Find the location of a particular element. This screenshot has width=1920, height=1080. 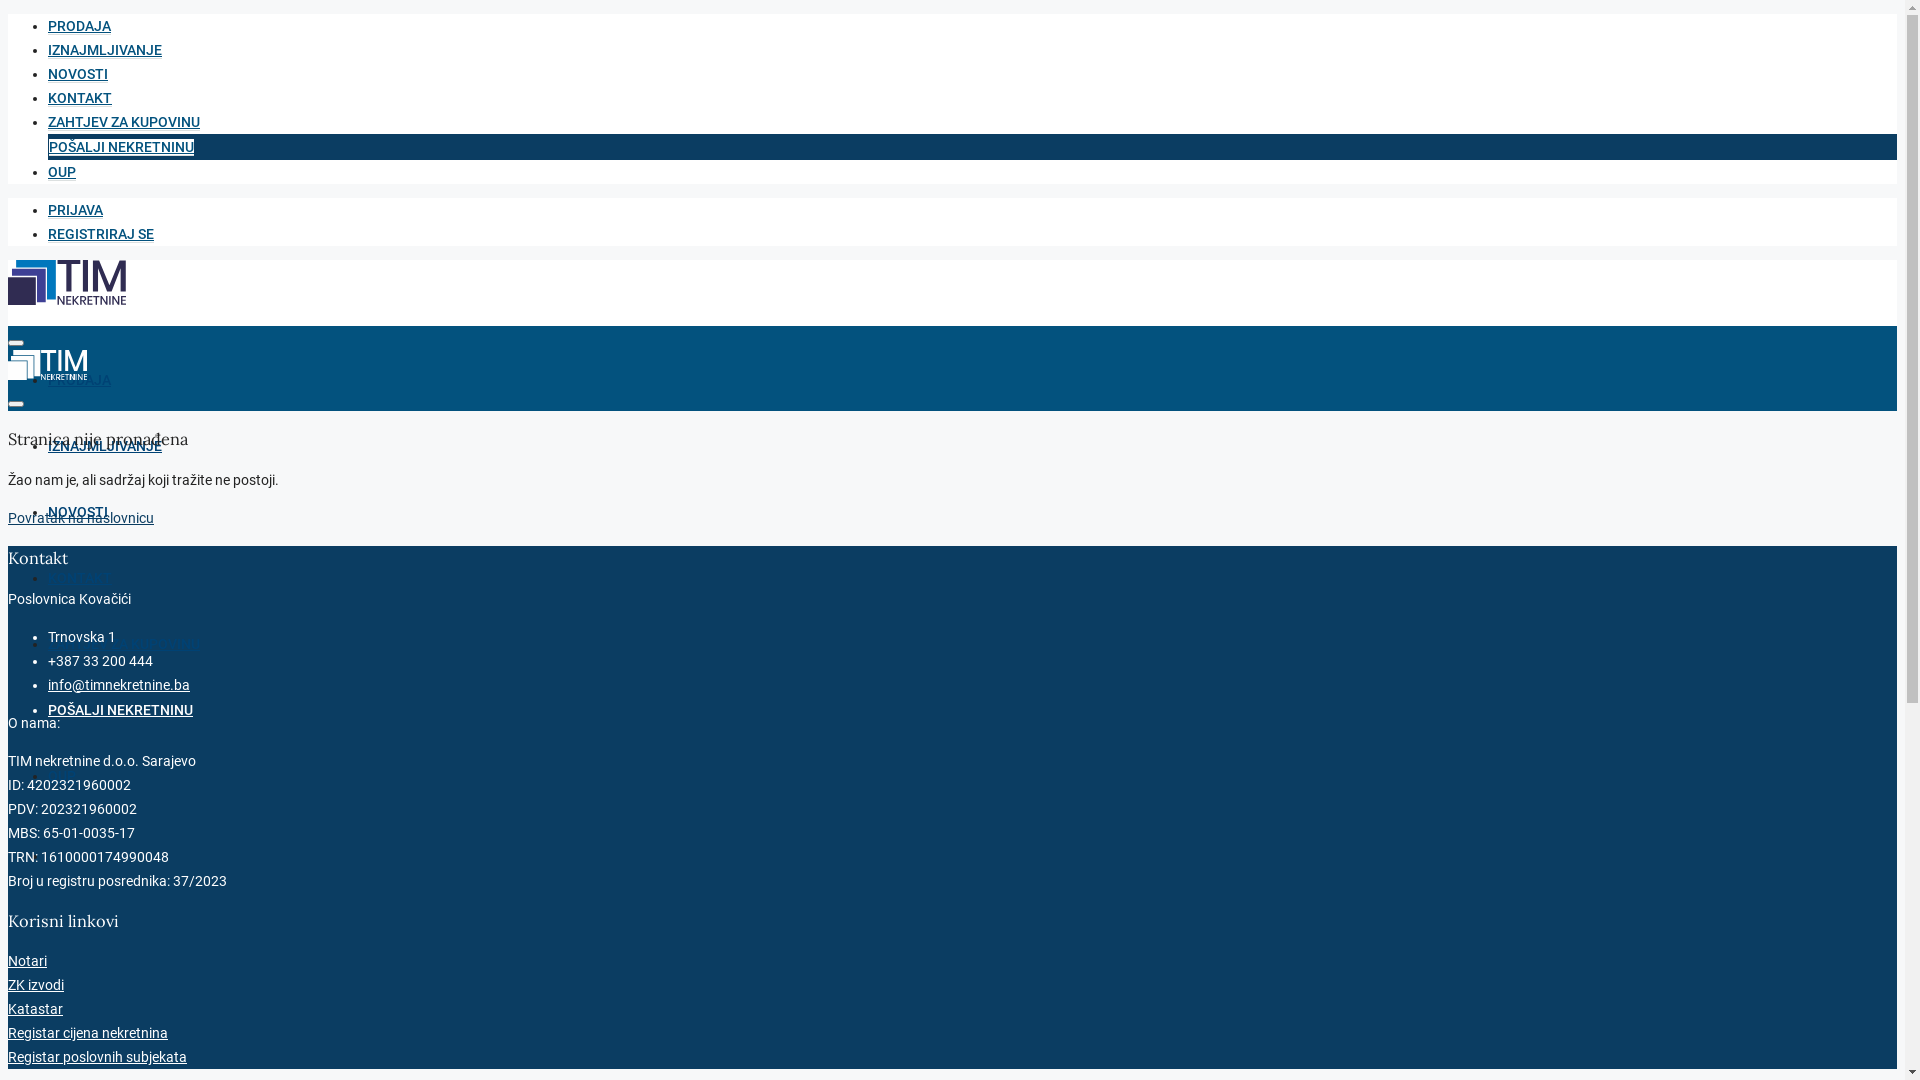

PRIJAVA is located at coordinates (76, 210).